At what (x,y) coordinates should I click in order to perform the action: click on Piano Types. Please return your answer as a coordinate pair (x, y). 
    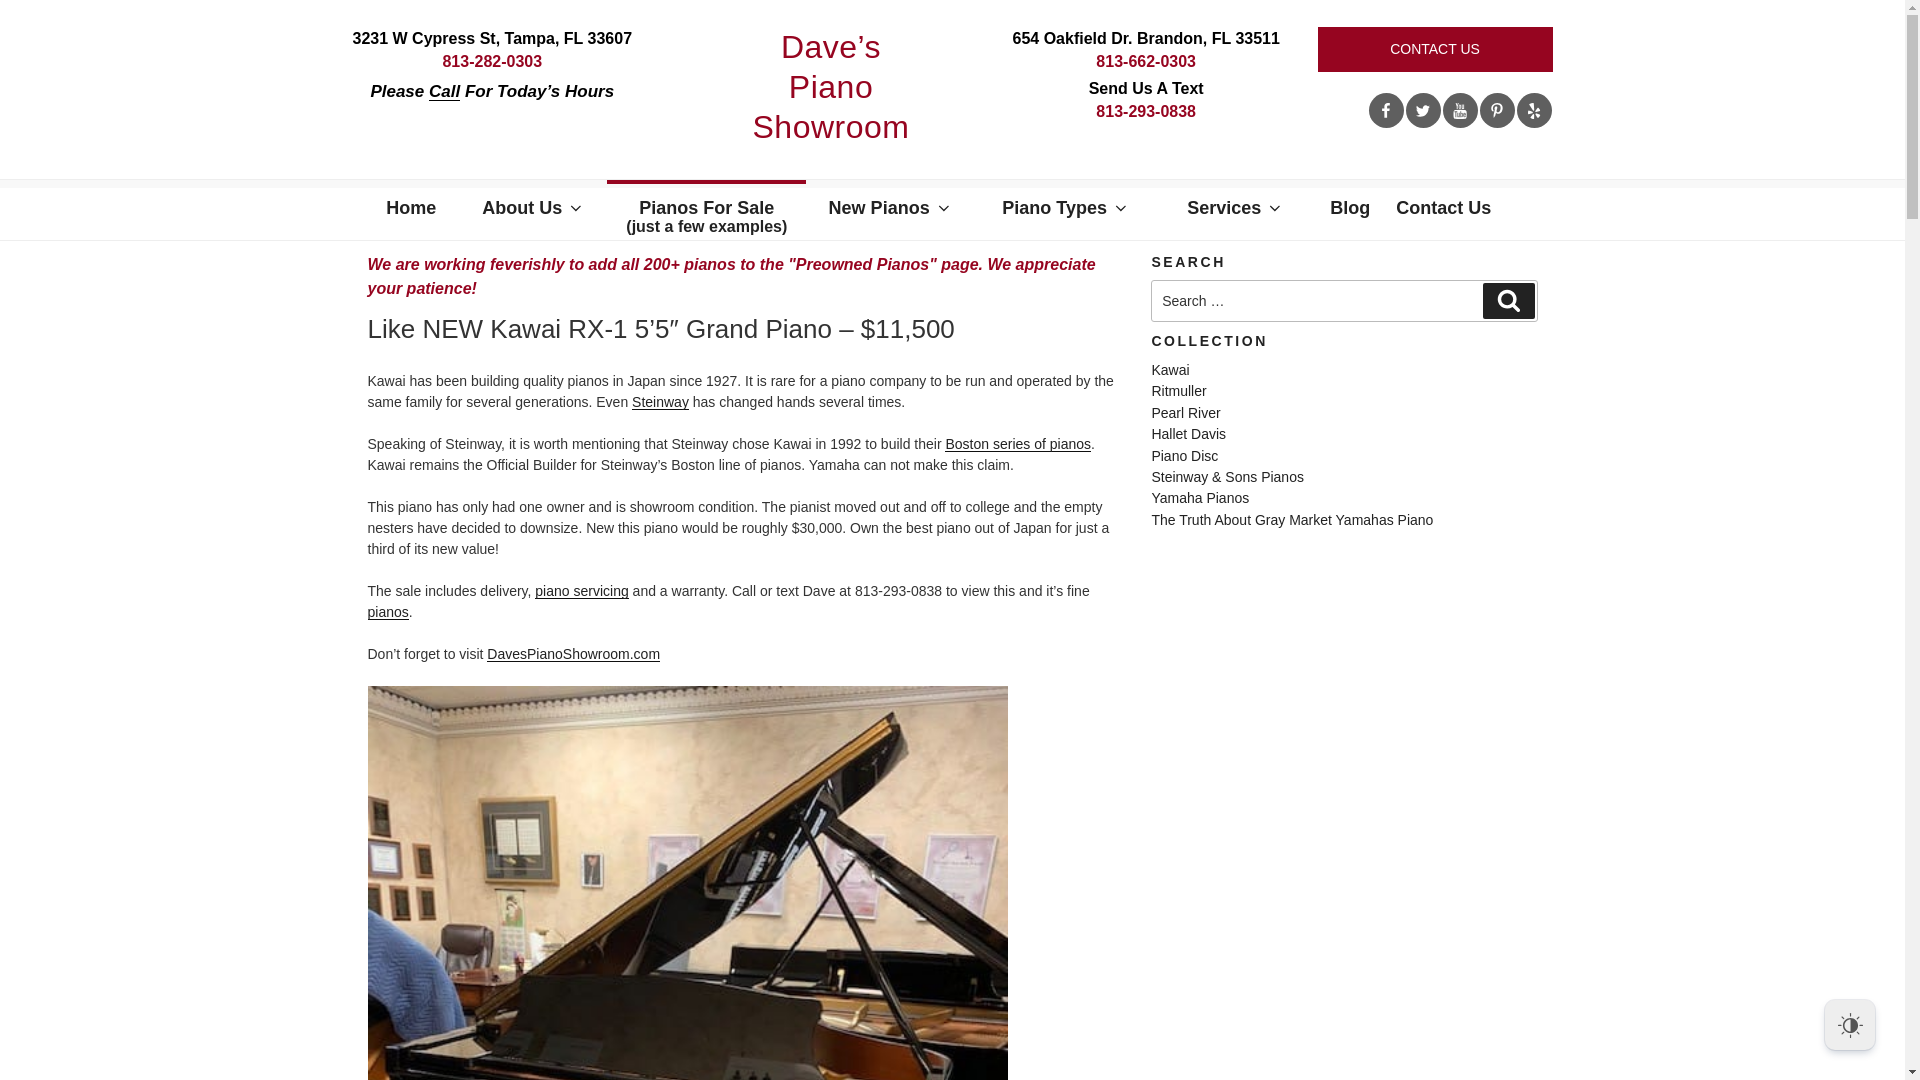
    Looking at the image, I should click on (1063, 208).